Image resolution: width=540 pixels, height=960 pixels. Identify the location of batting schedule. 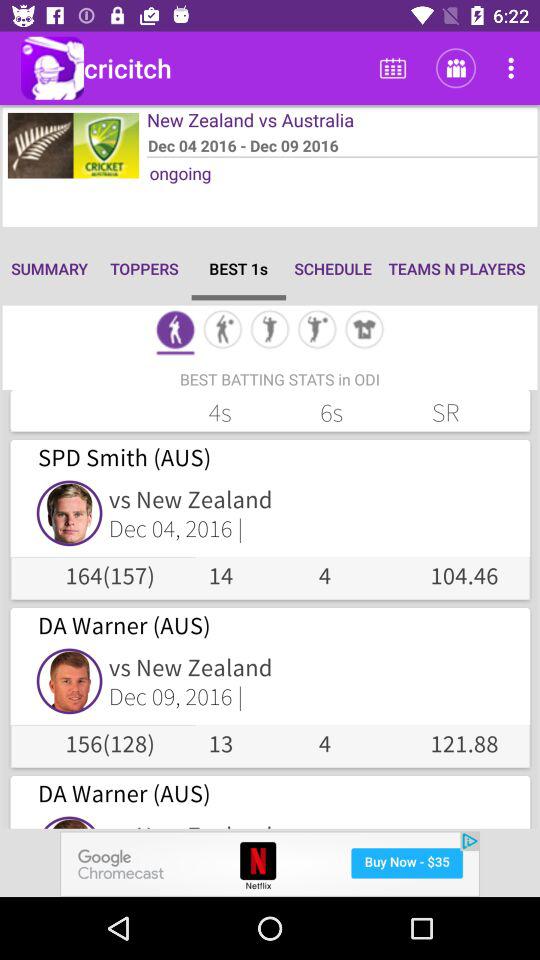
(175, 332).